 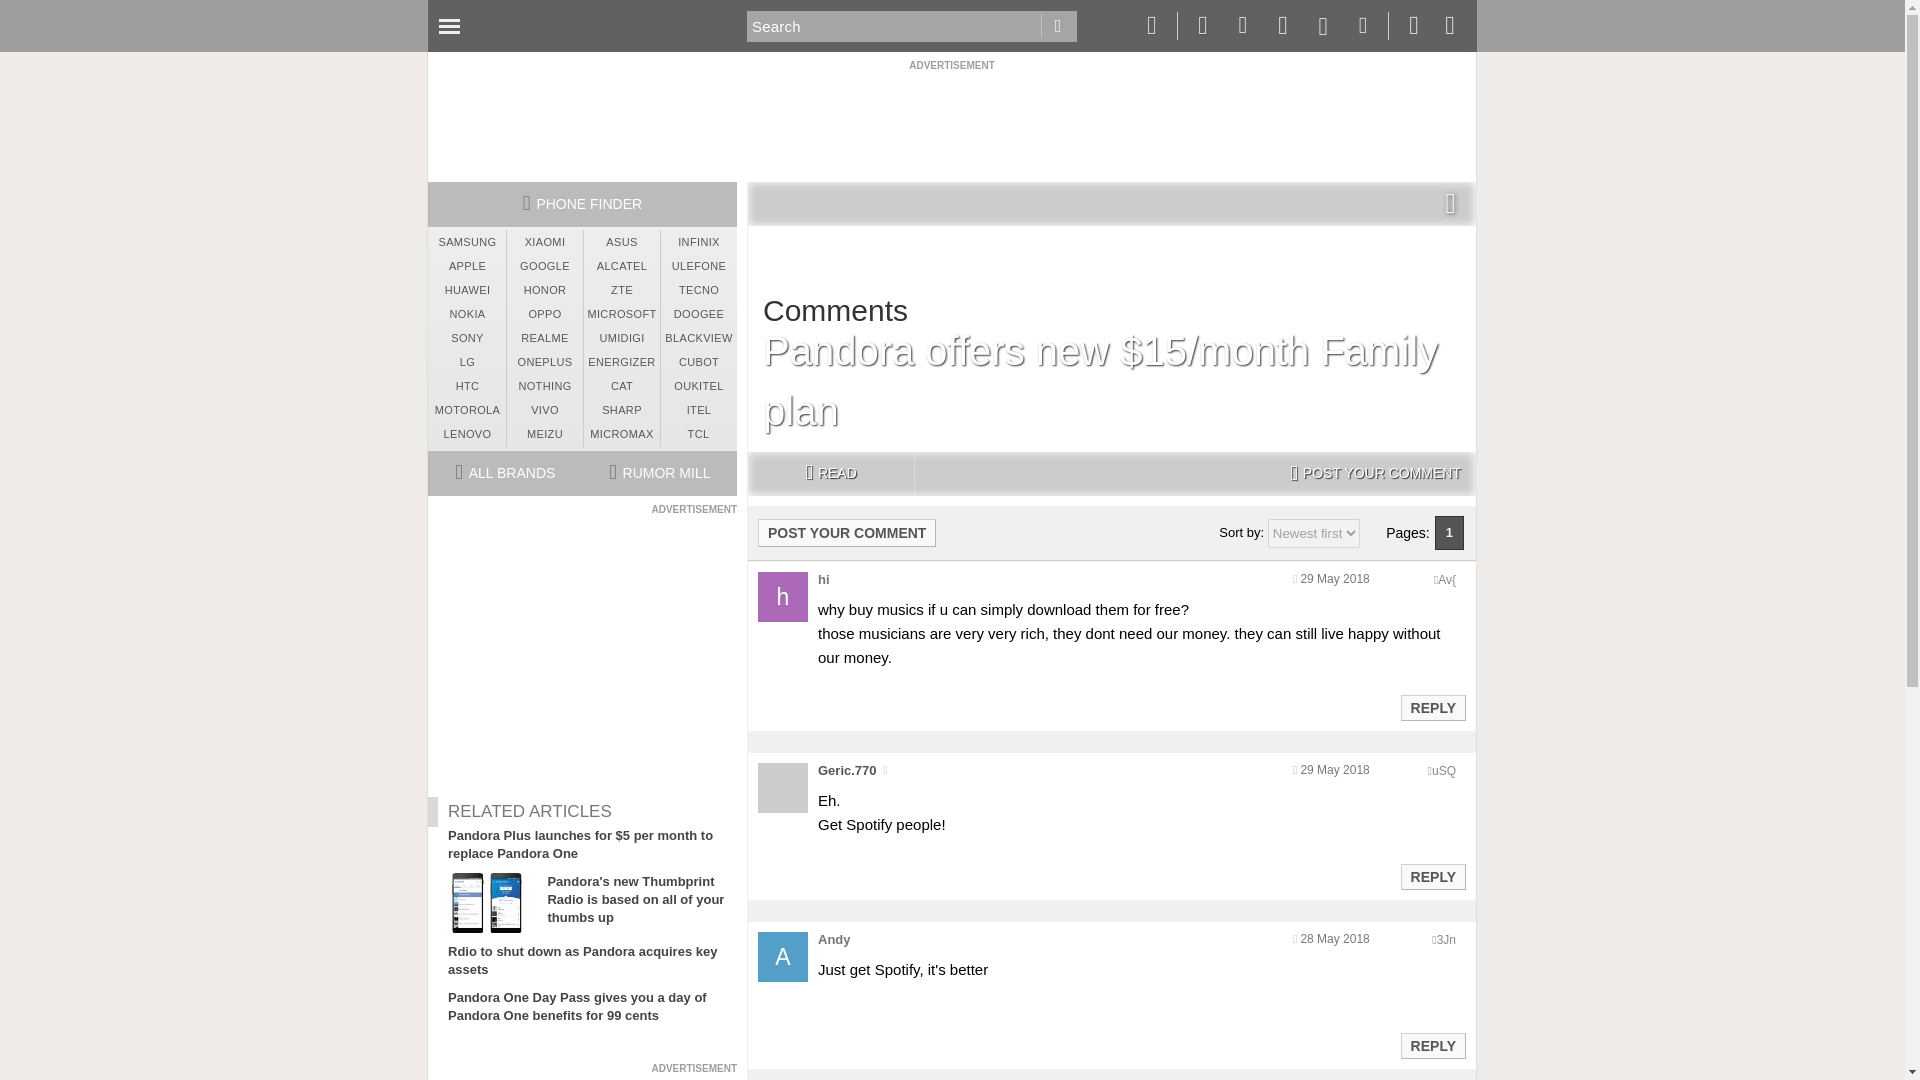 What do you see at coordinates (582, 204) in the screenshot?
I see `PHONE FINDER` at bounding box center [582, 204].